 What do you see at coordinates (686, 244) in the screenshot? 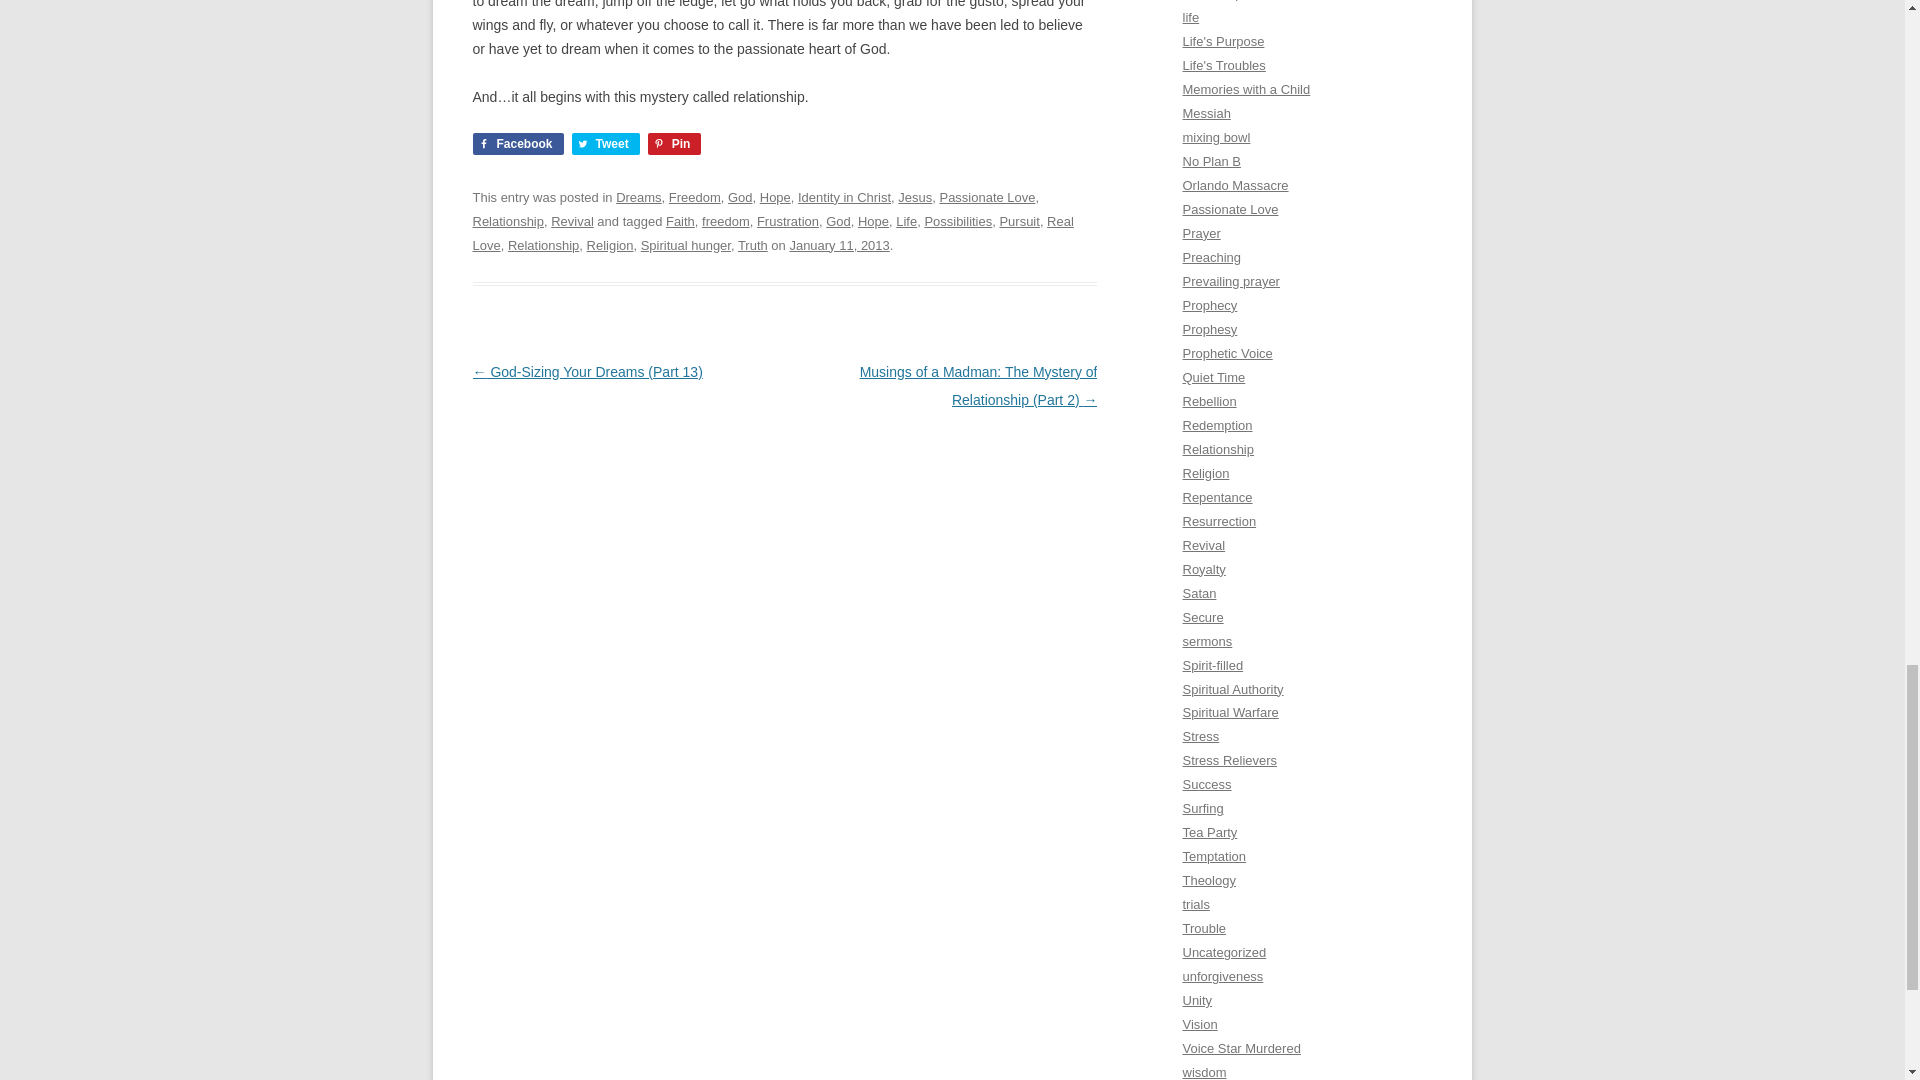
I see `Spiritual hunger` at bounding box center [686, 244].